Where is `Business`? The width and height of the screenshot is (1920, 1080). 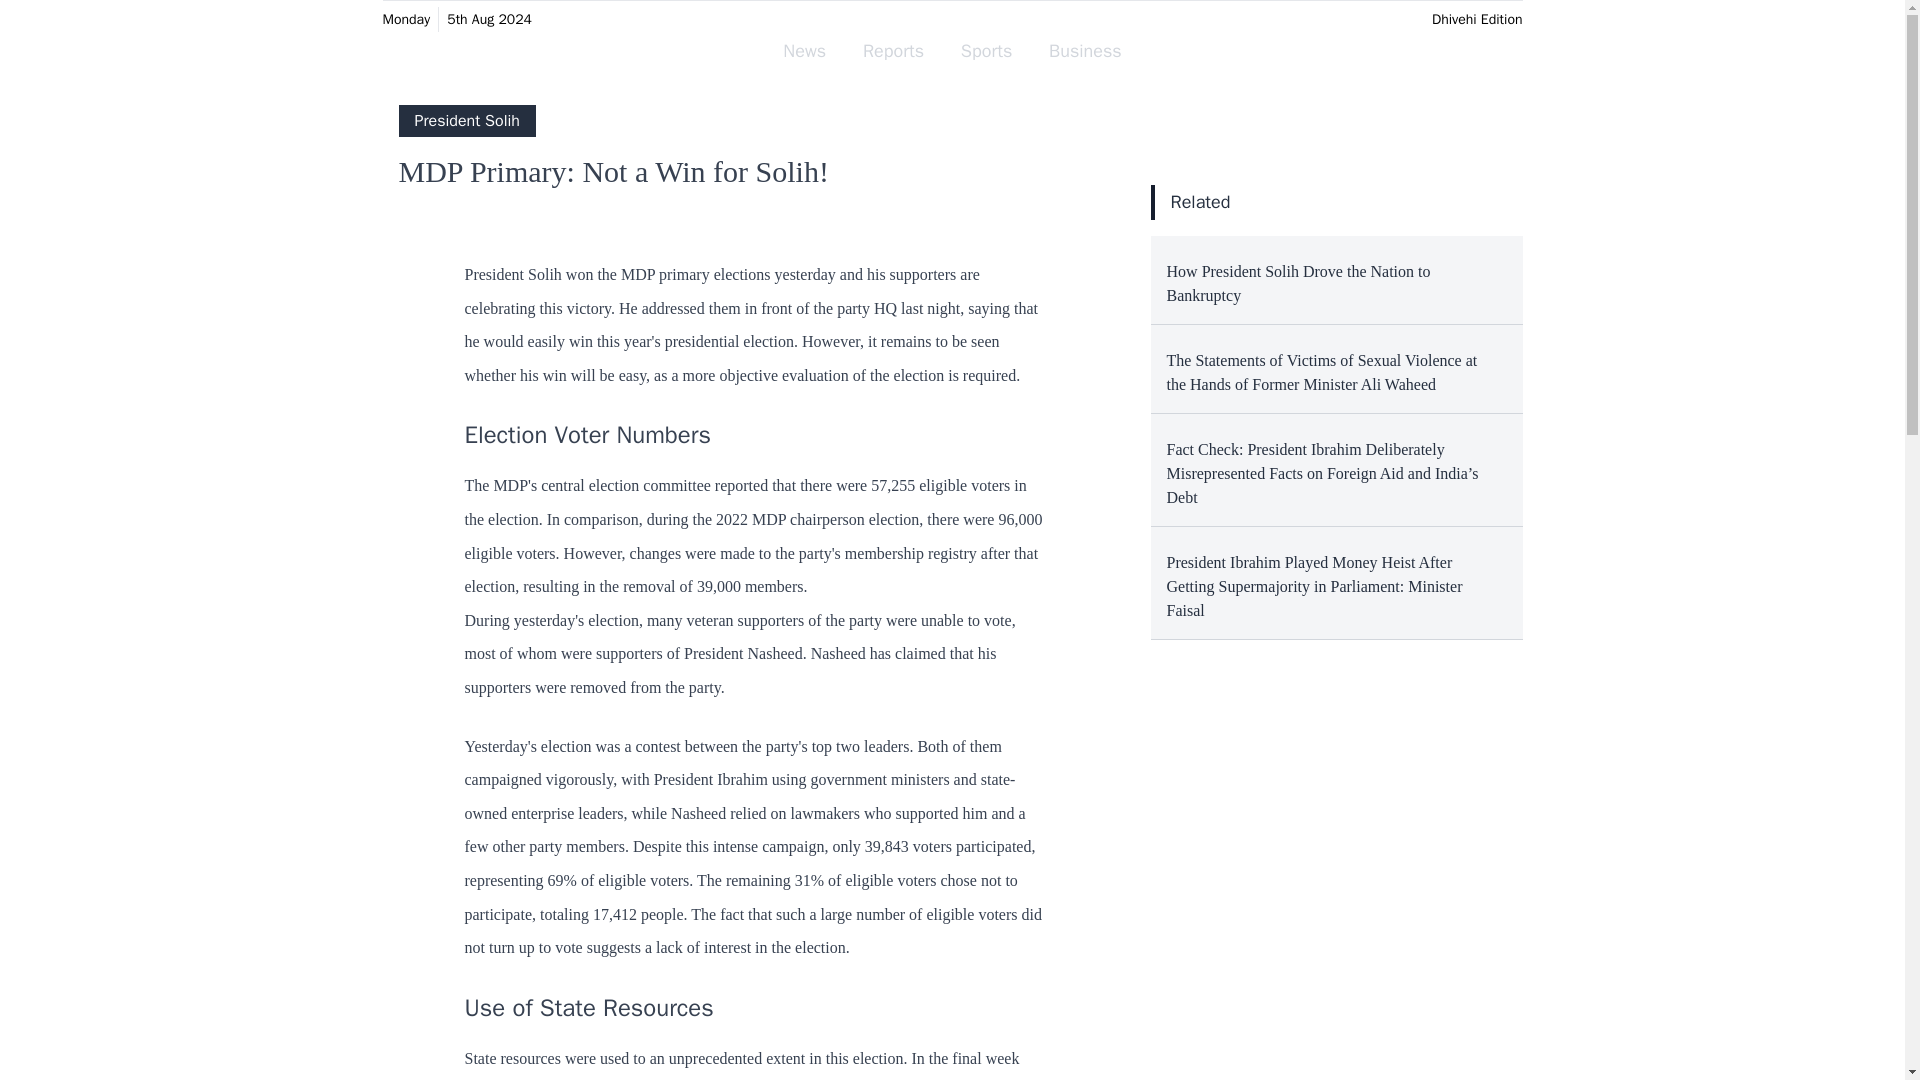
Business is located at coordinates (1085, 51).